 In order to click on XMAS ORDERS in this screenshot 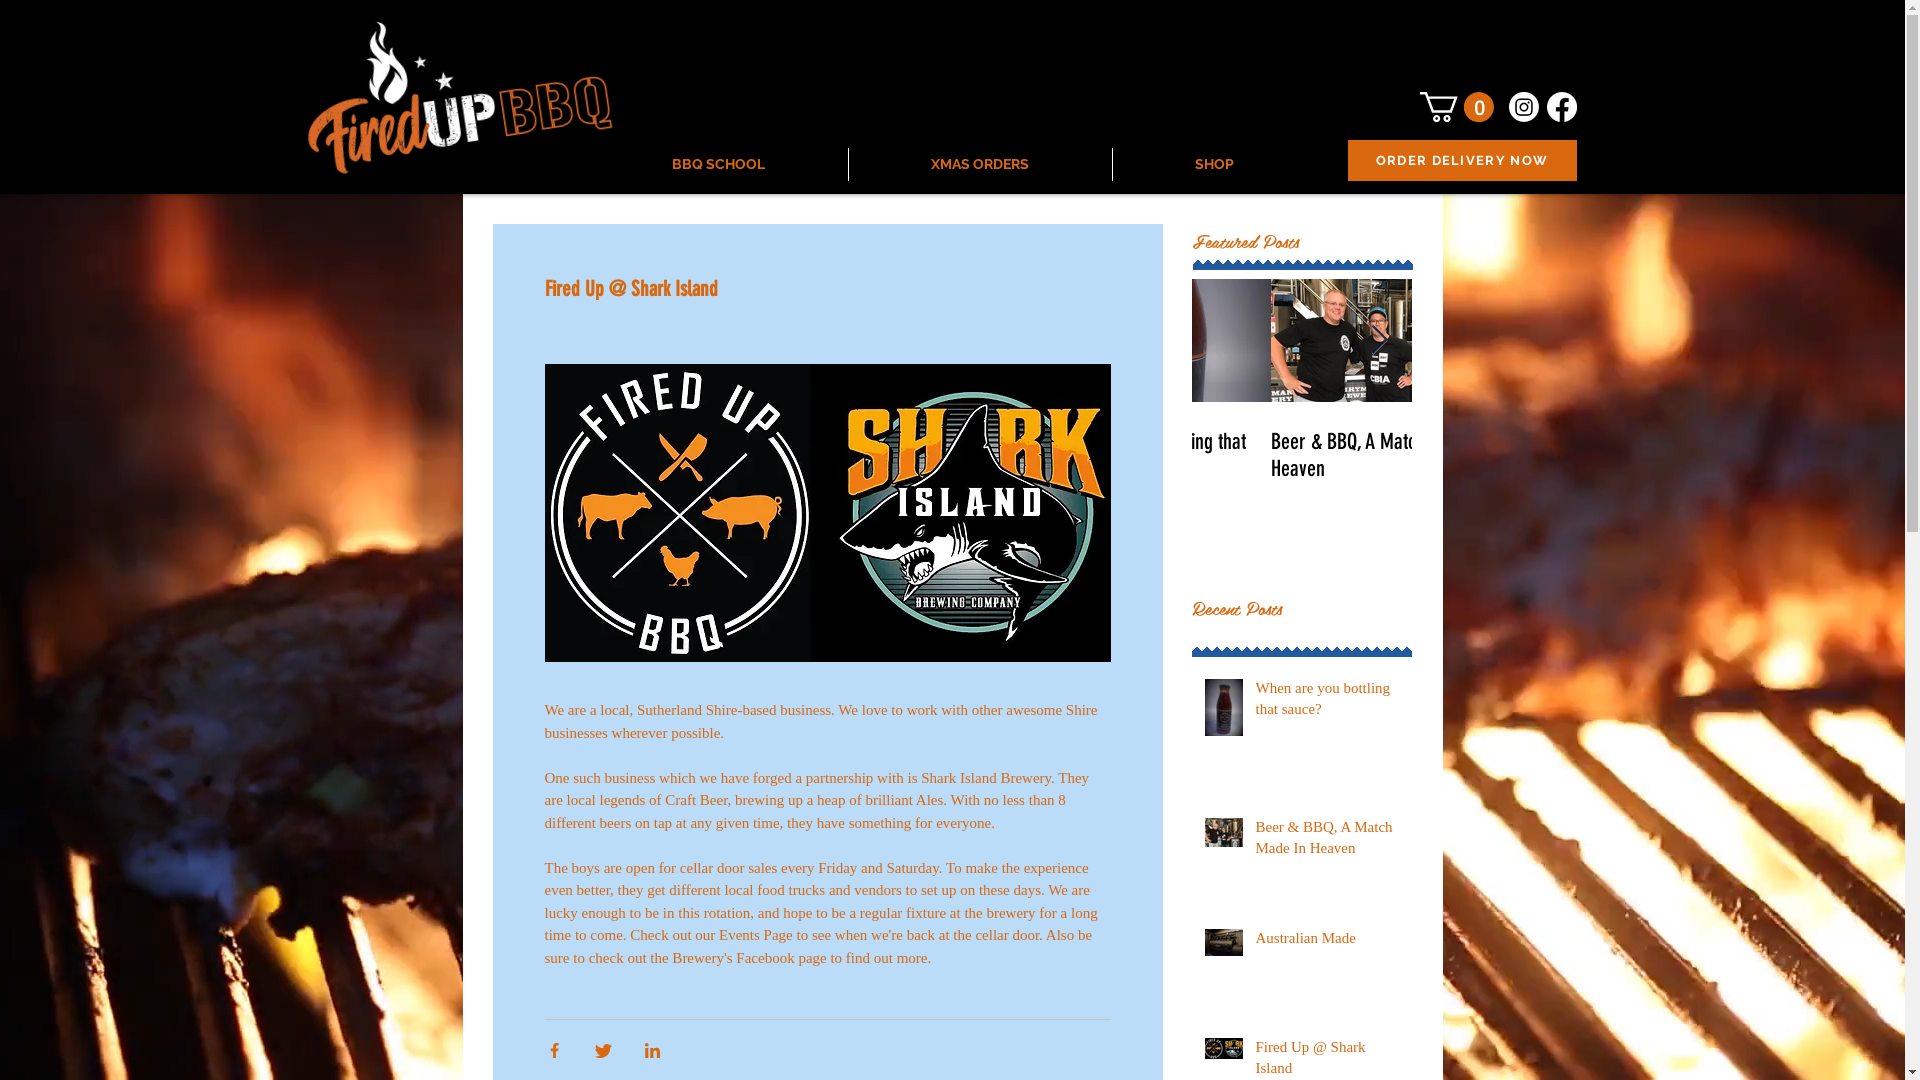, I will do `click(980, 164)`.